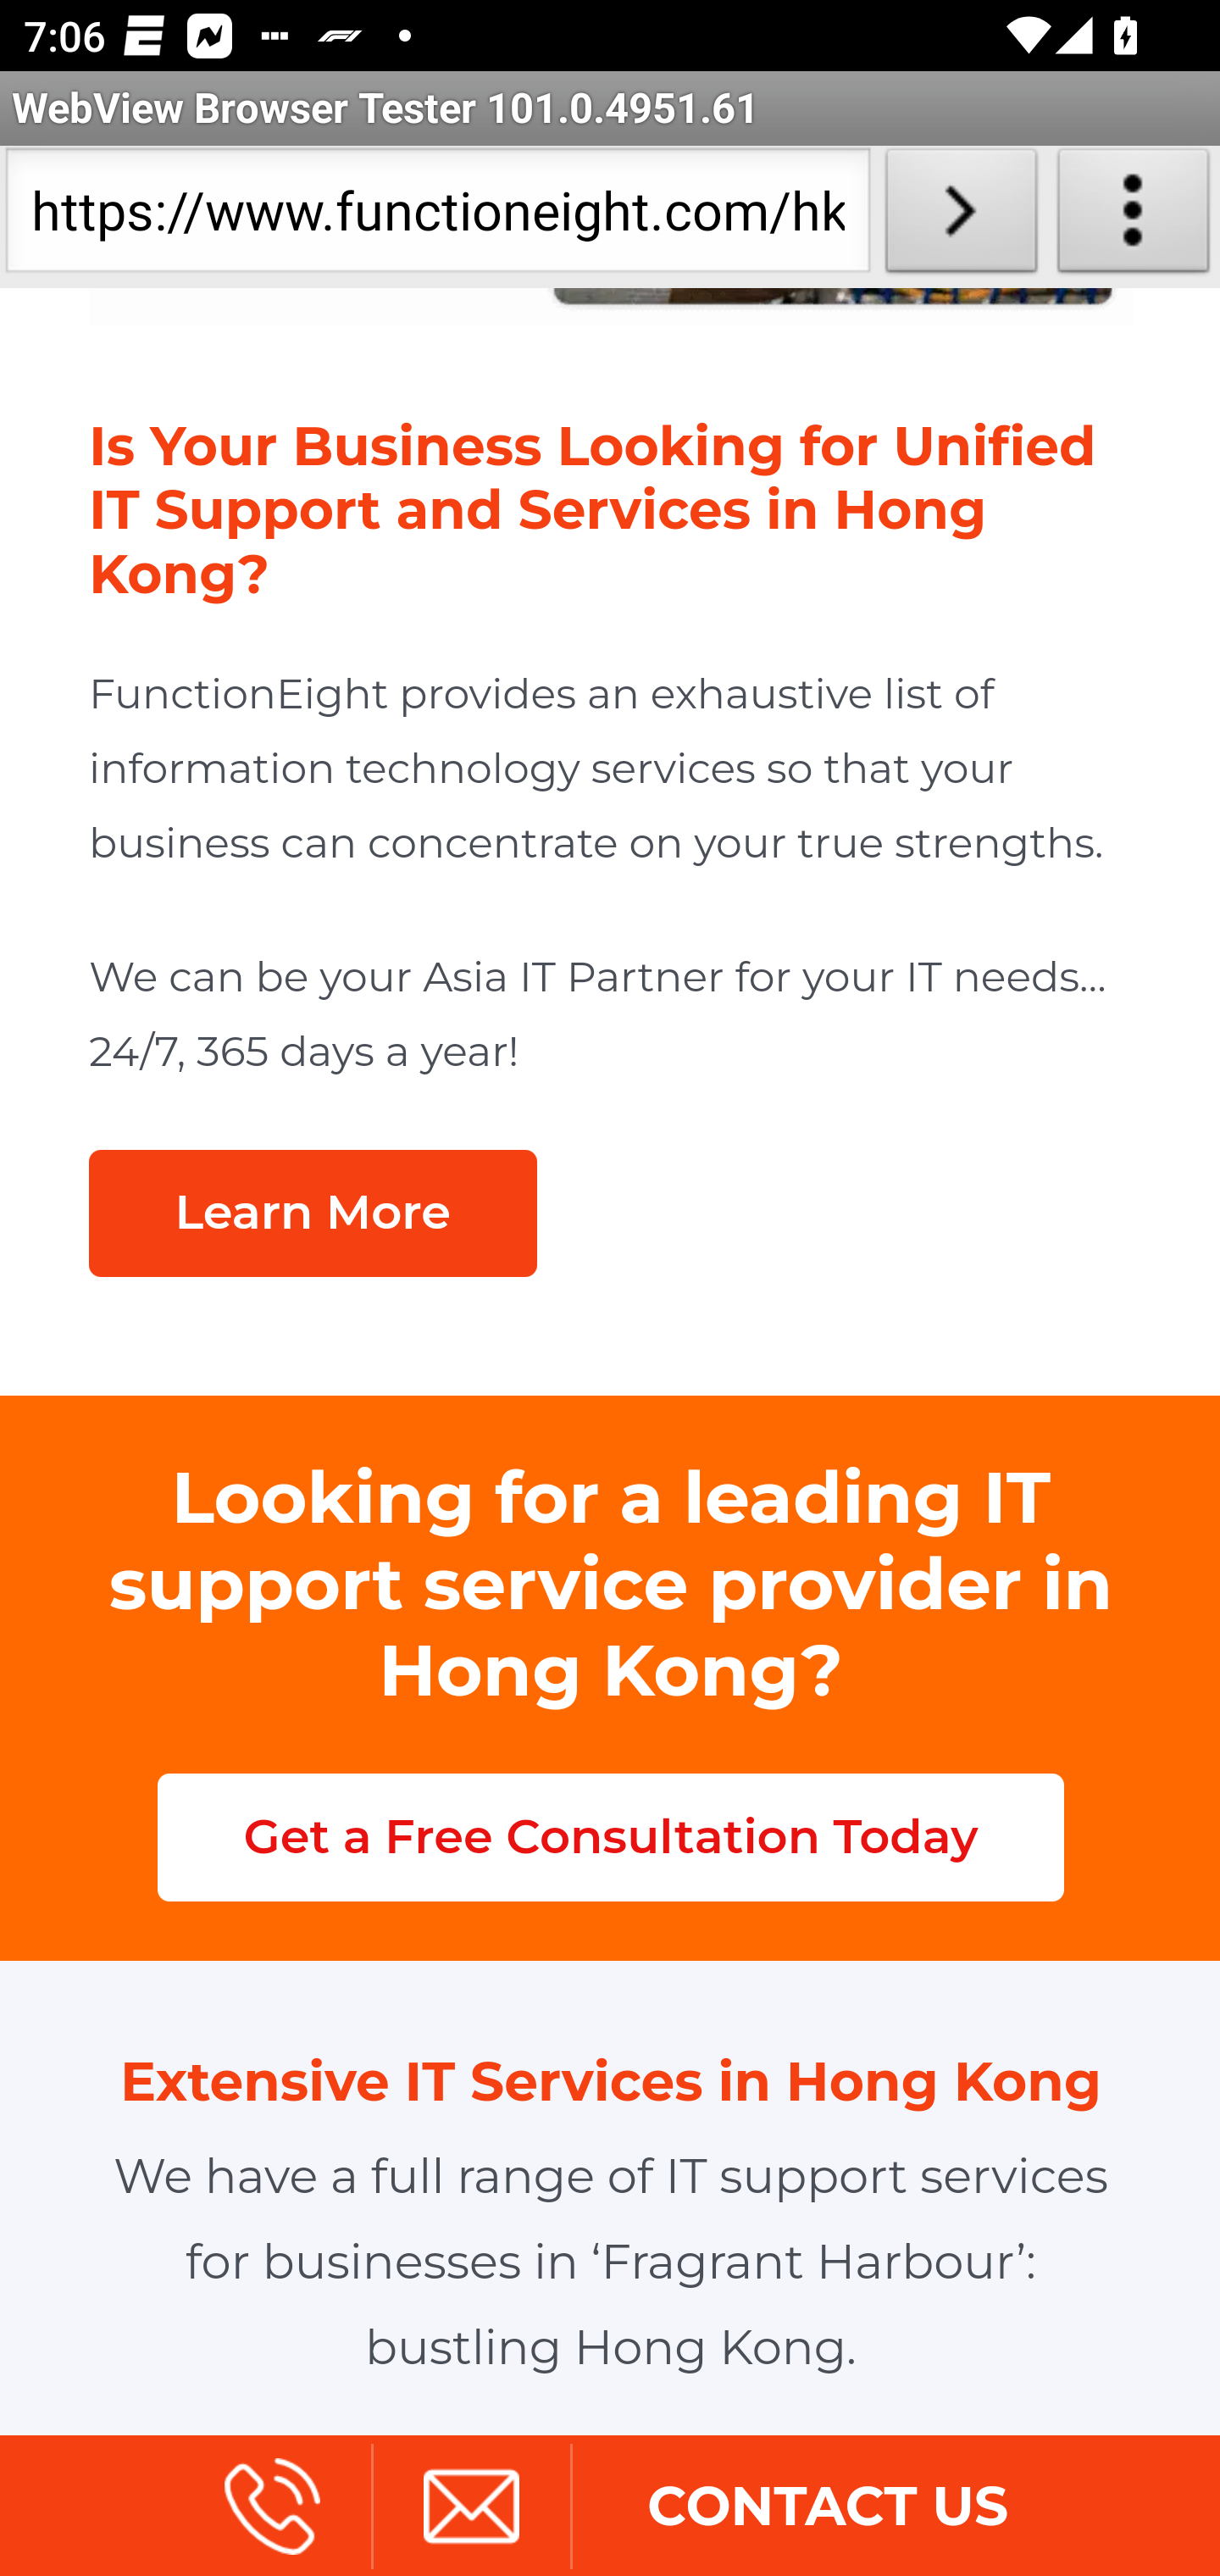 This screenshot has width=1220, height=2576. Describe the element at coordinates (961, 217) in the screenshot. I see `Load URL` at that location.